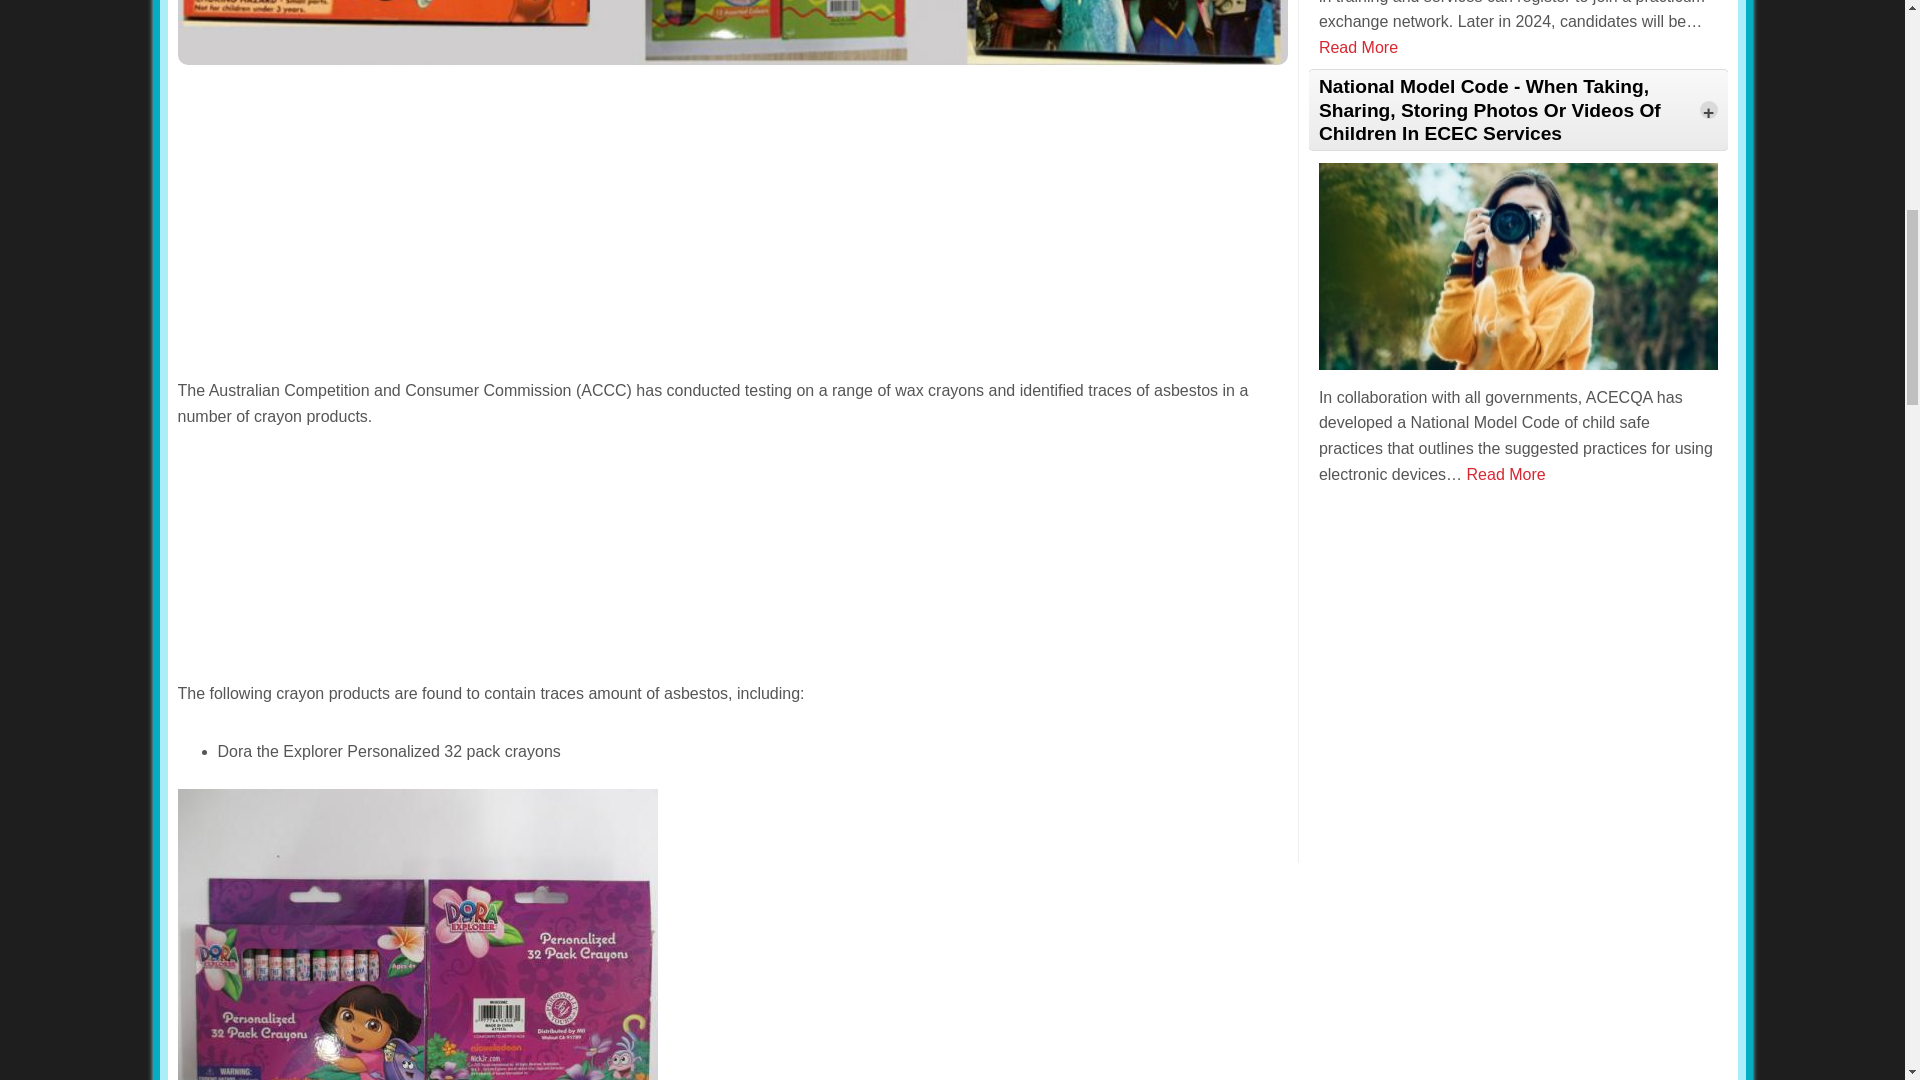  I want to click on Read More, so click(1358, 47).